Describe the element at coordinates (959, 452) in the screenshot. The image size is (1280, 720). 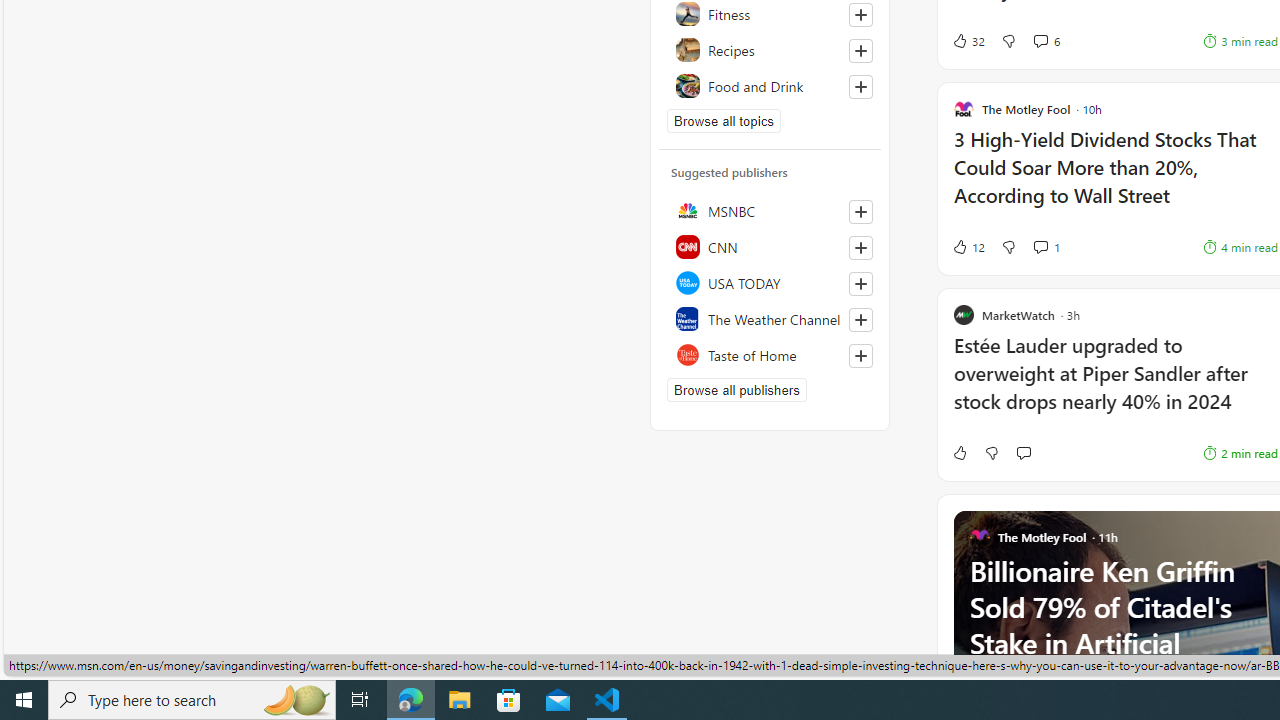
I see `Like` at that location.